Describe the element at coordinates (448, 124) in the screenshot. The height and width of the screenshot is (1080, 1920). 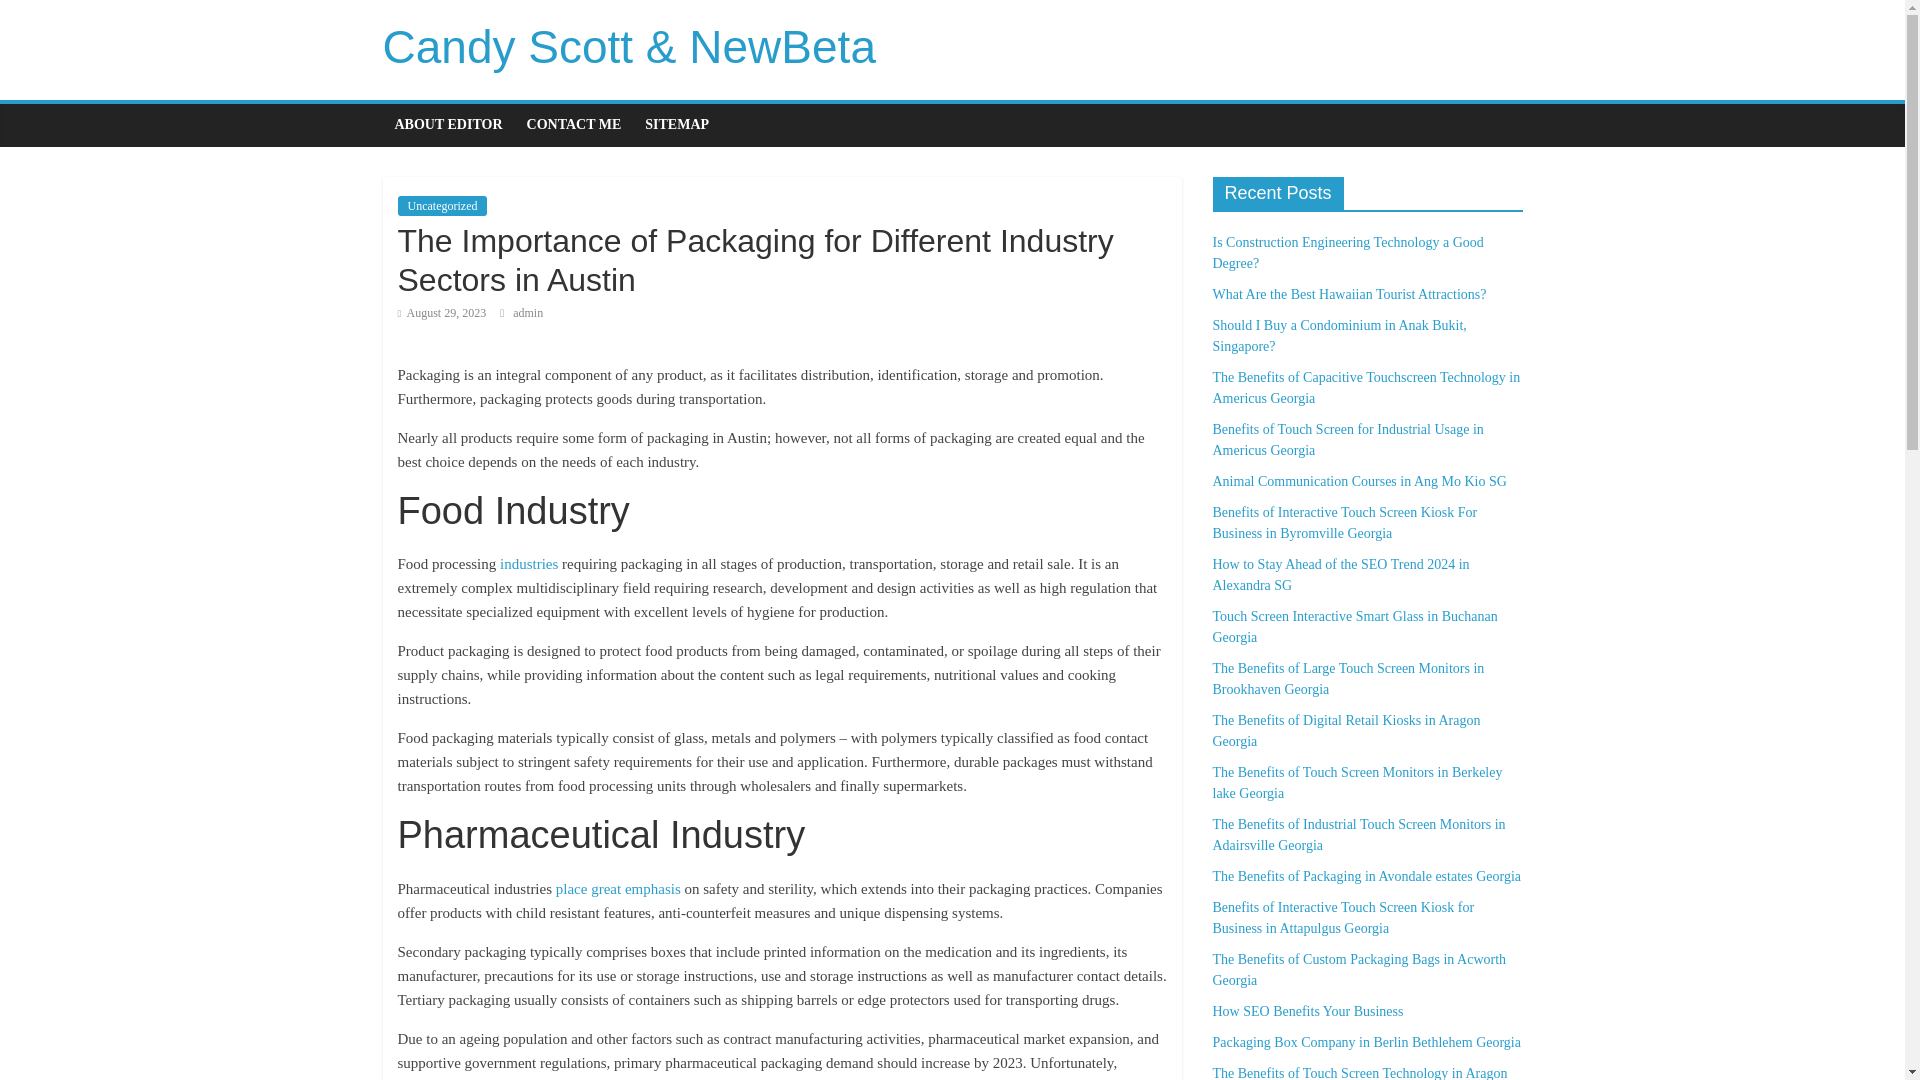
I see `ABOUT EDITOR` at that location.